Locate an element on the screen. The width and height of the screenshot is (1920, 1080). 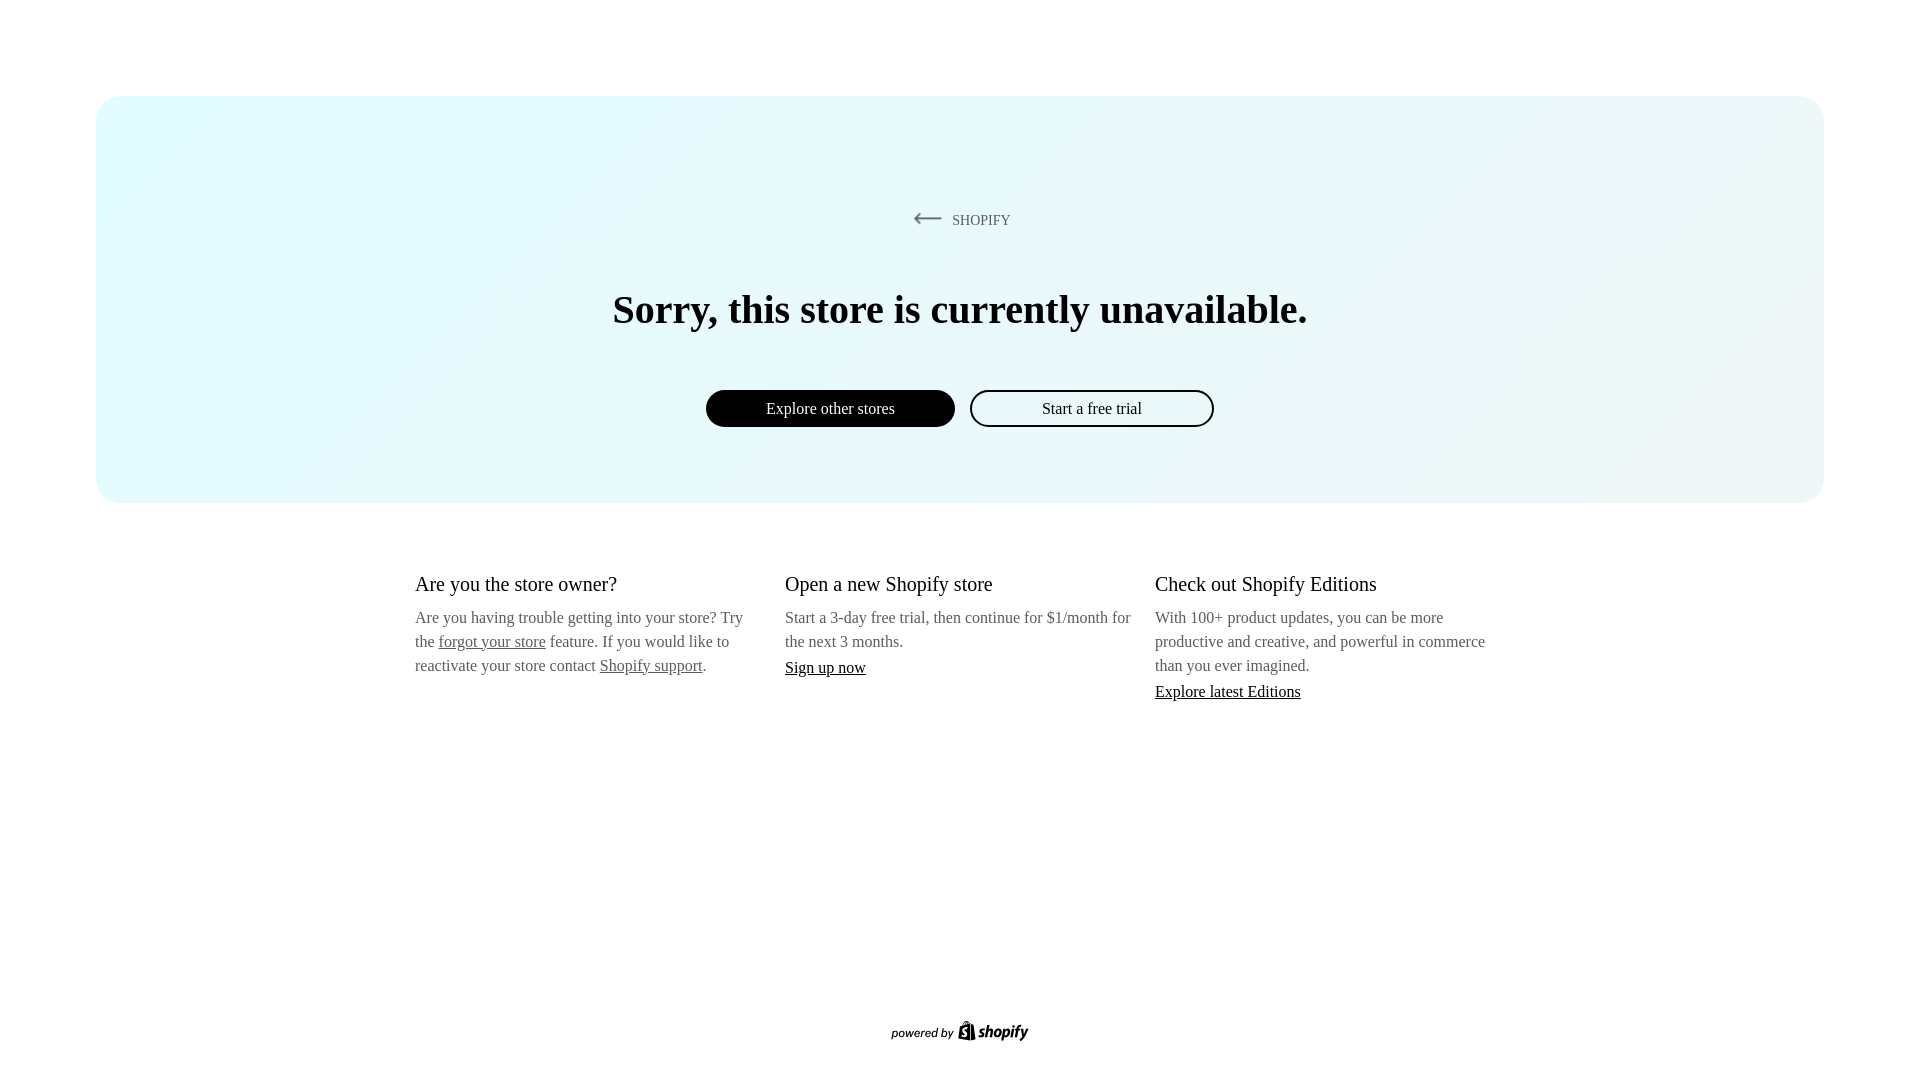
SHOPIFY is located at coordinates (958, 219).